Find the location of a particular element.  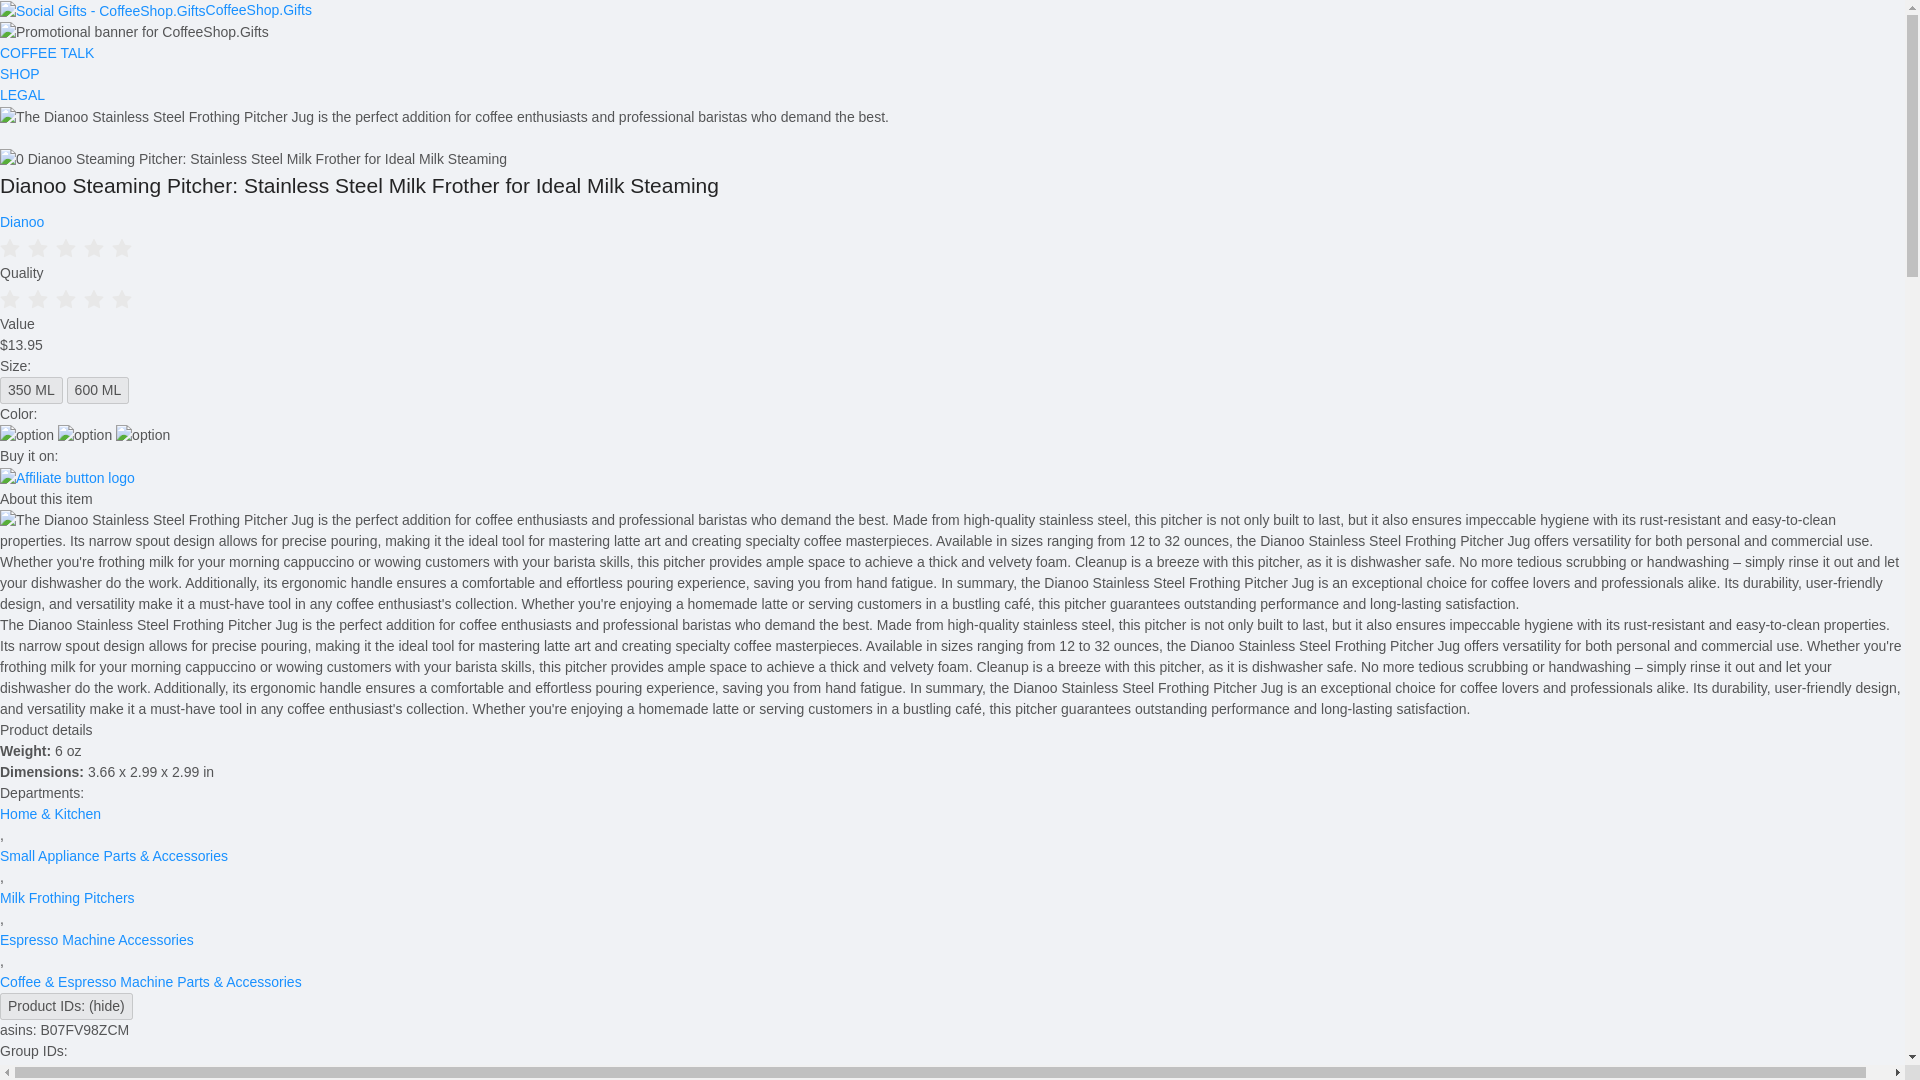

0 is located at coordinates (952, 299).